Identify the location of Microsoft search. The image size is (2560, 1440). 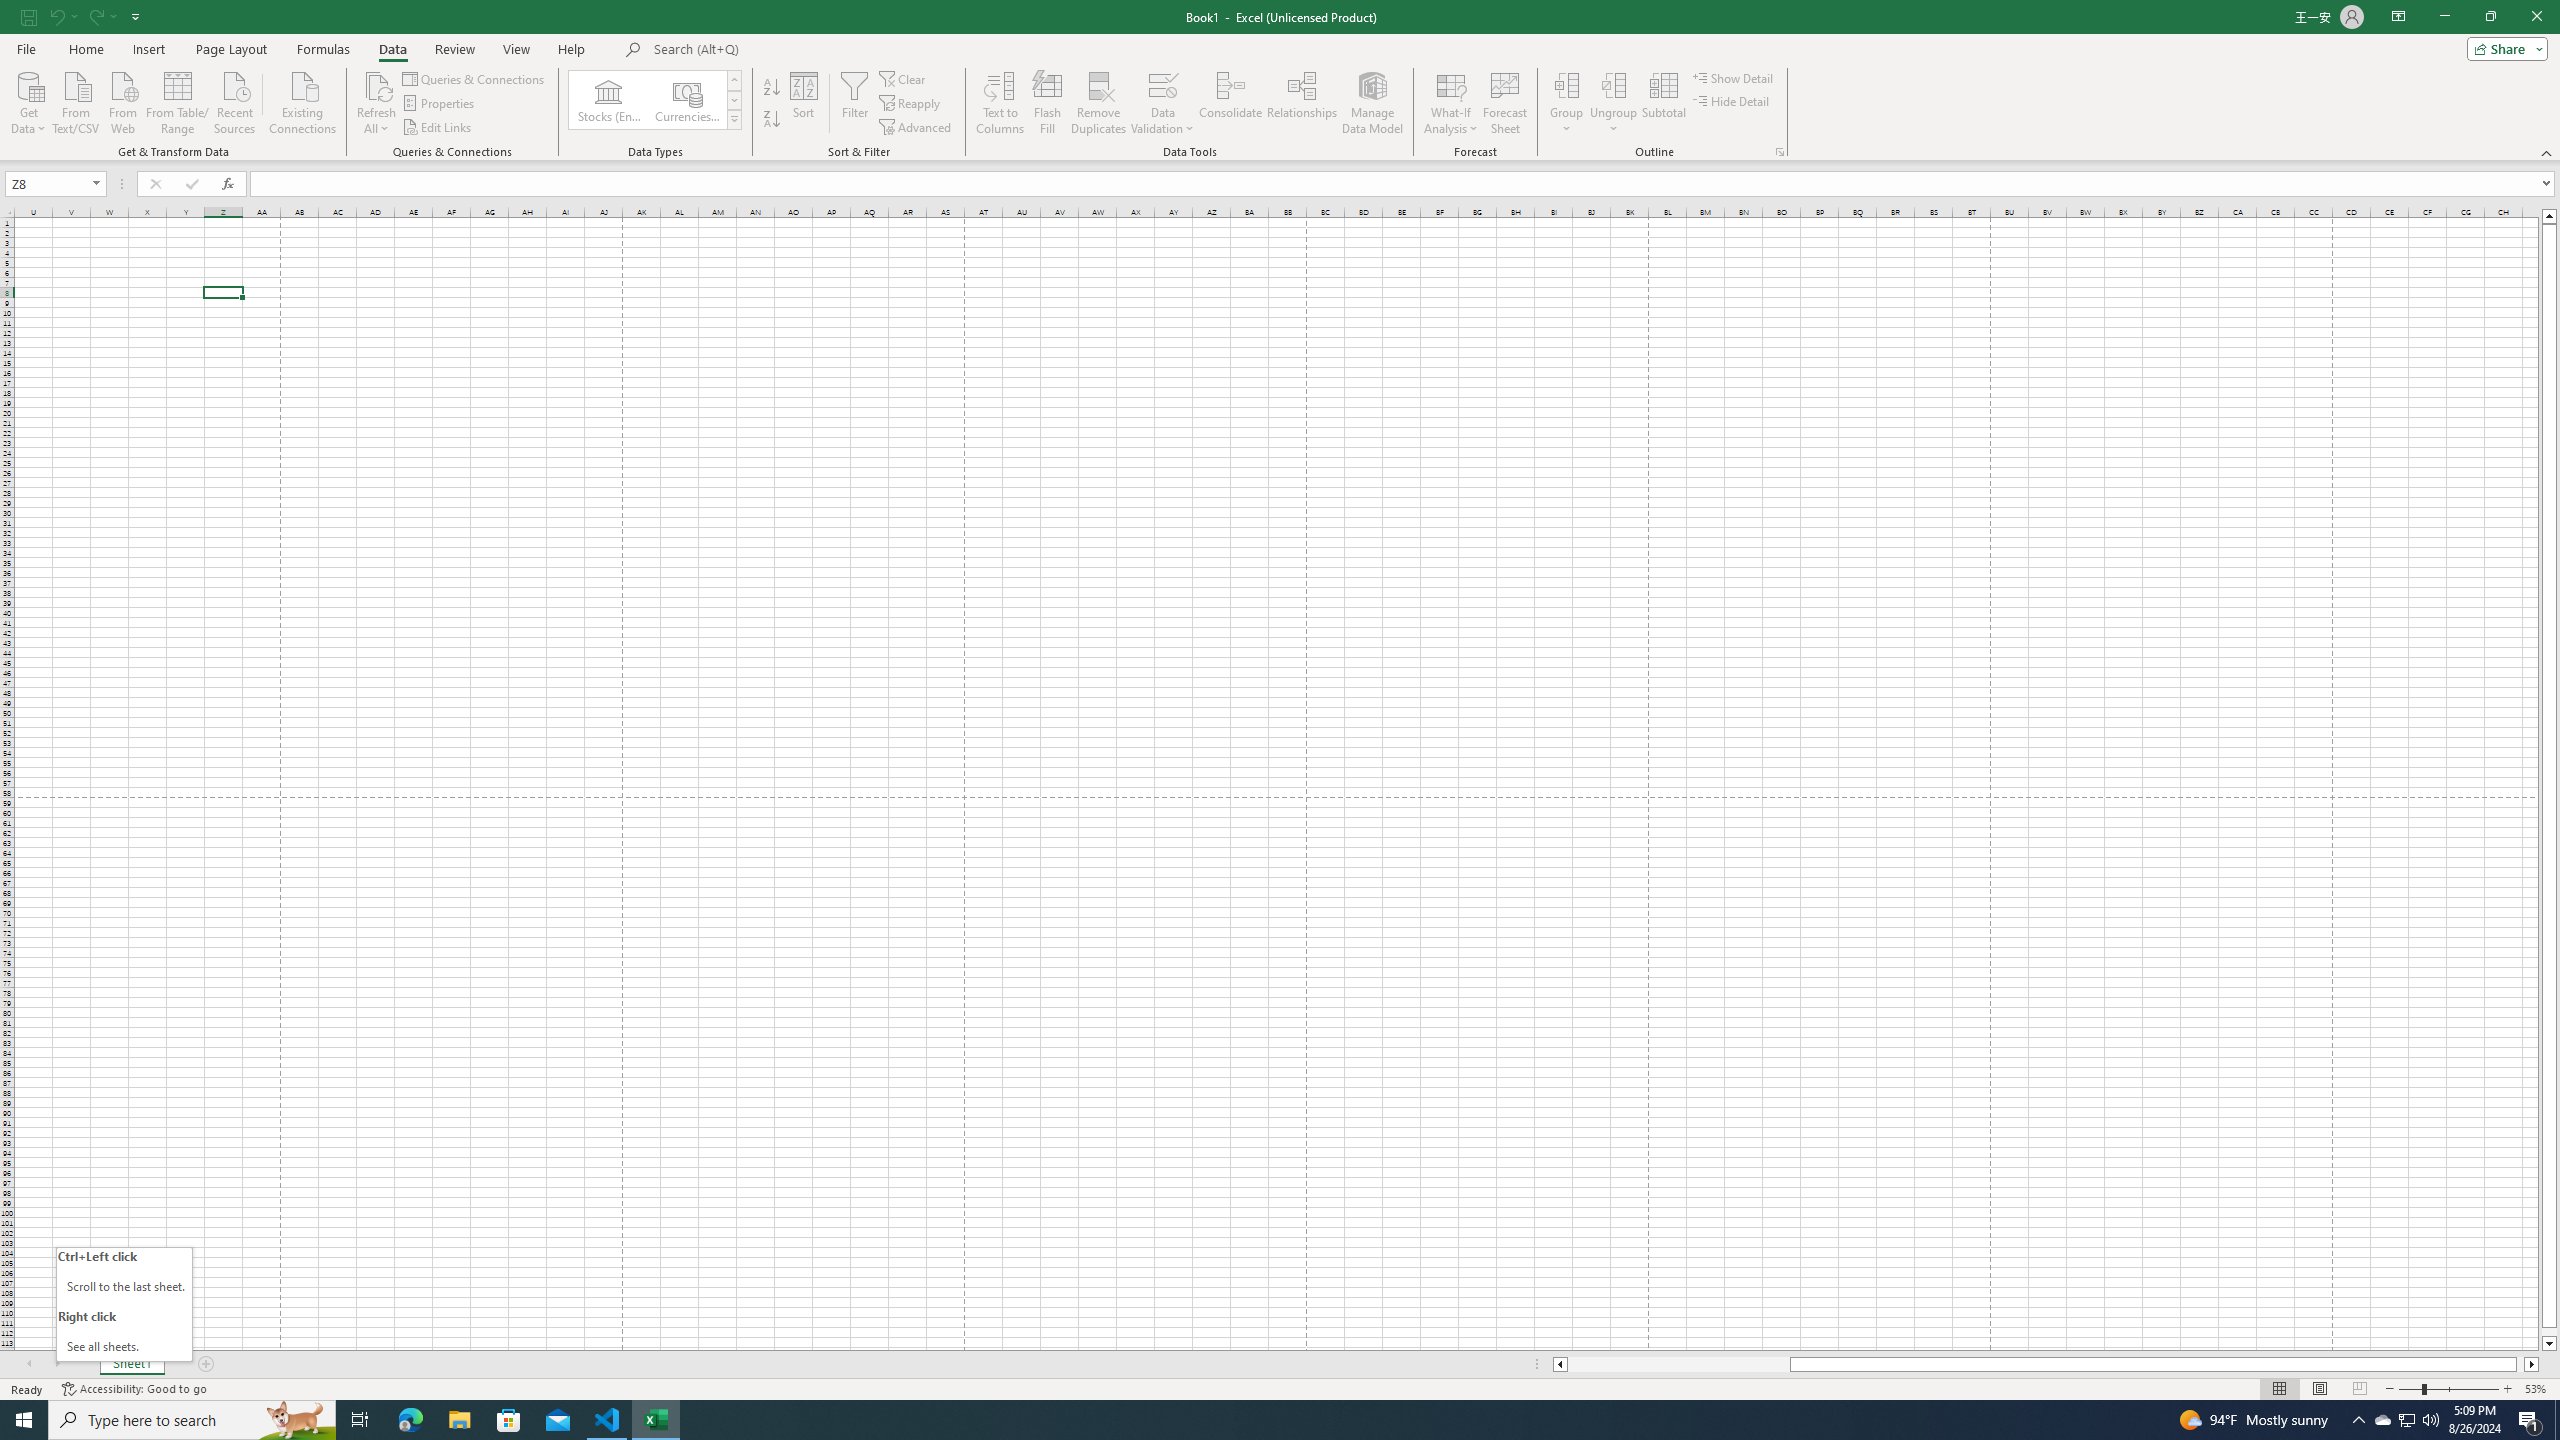
(792, 50).